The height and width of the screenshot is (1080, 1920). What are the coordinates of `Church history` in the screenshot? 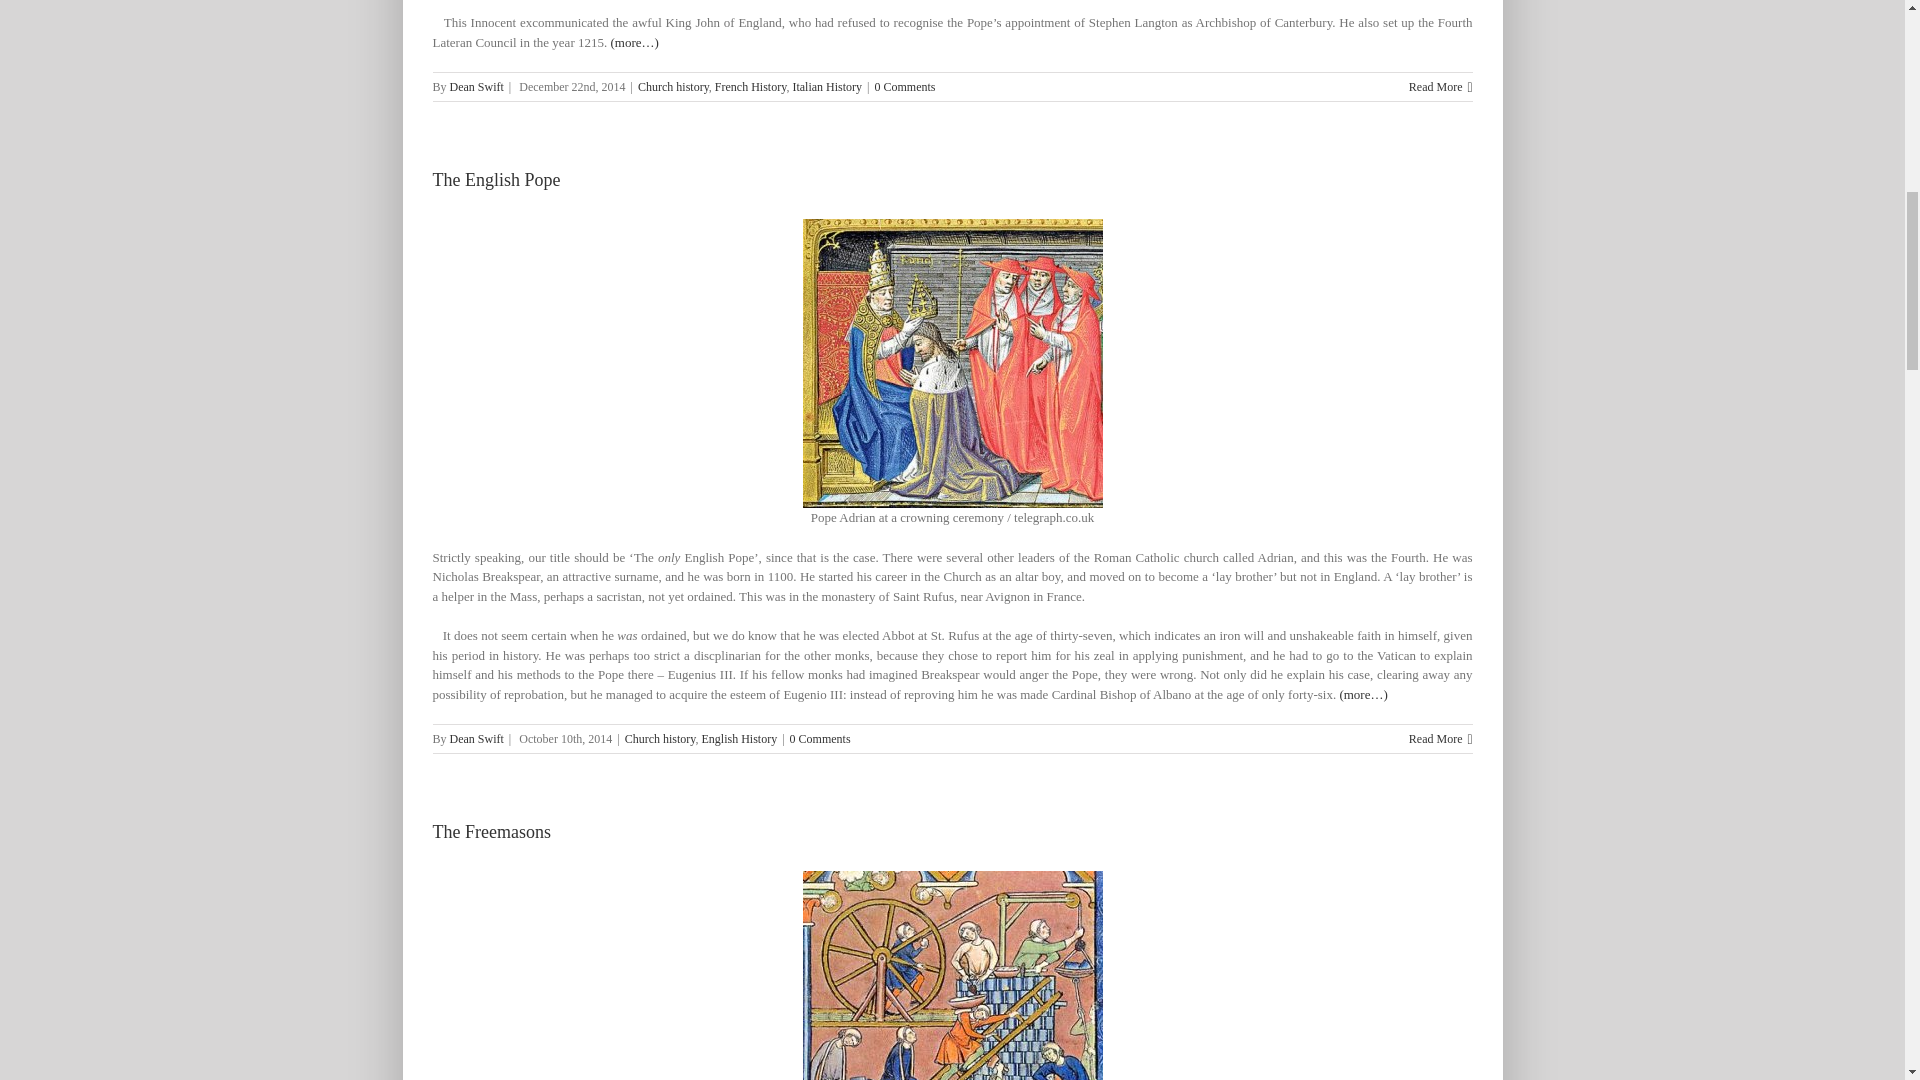 It's located at (672, 86).